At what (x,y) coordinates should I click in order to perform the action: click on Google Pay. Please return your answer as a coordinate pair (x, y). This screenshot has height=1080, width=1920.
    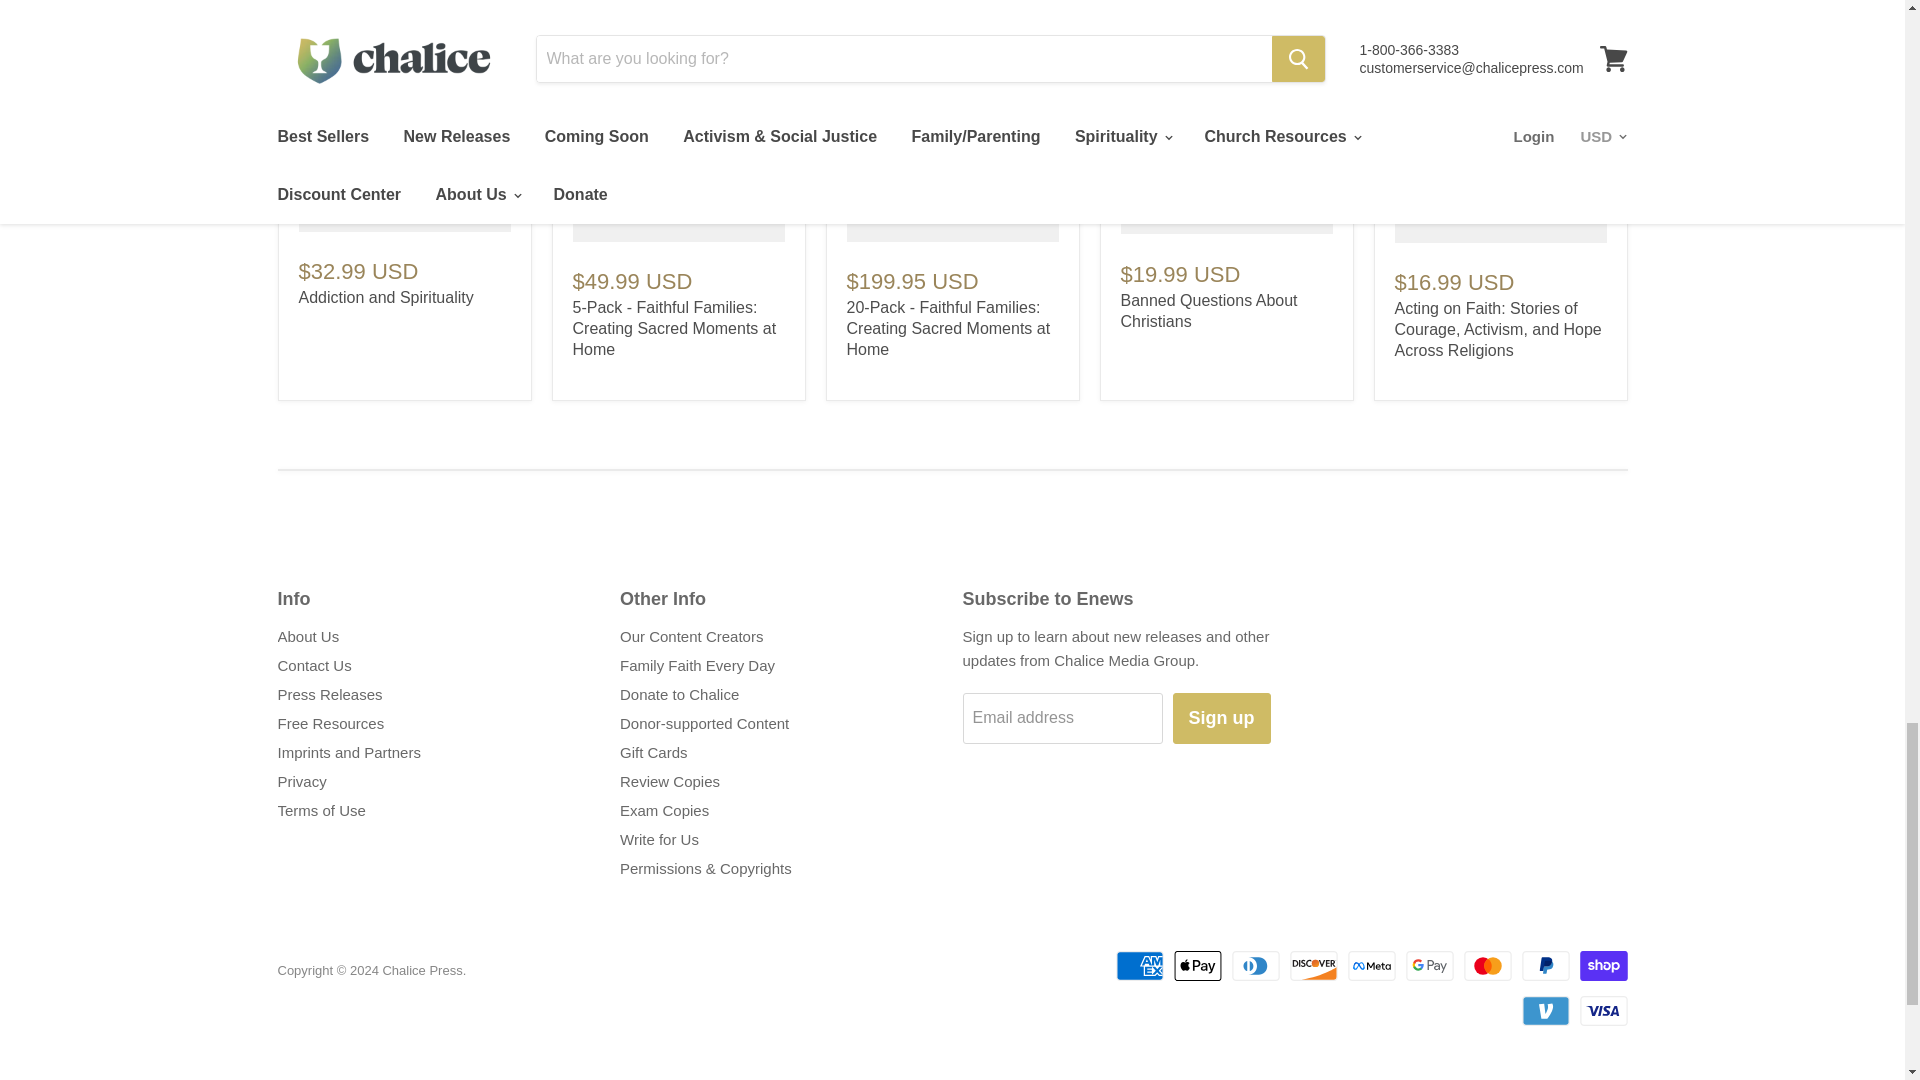
    Looking at the image, I should click on (1429, 966).